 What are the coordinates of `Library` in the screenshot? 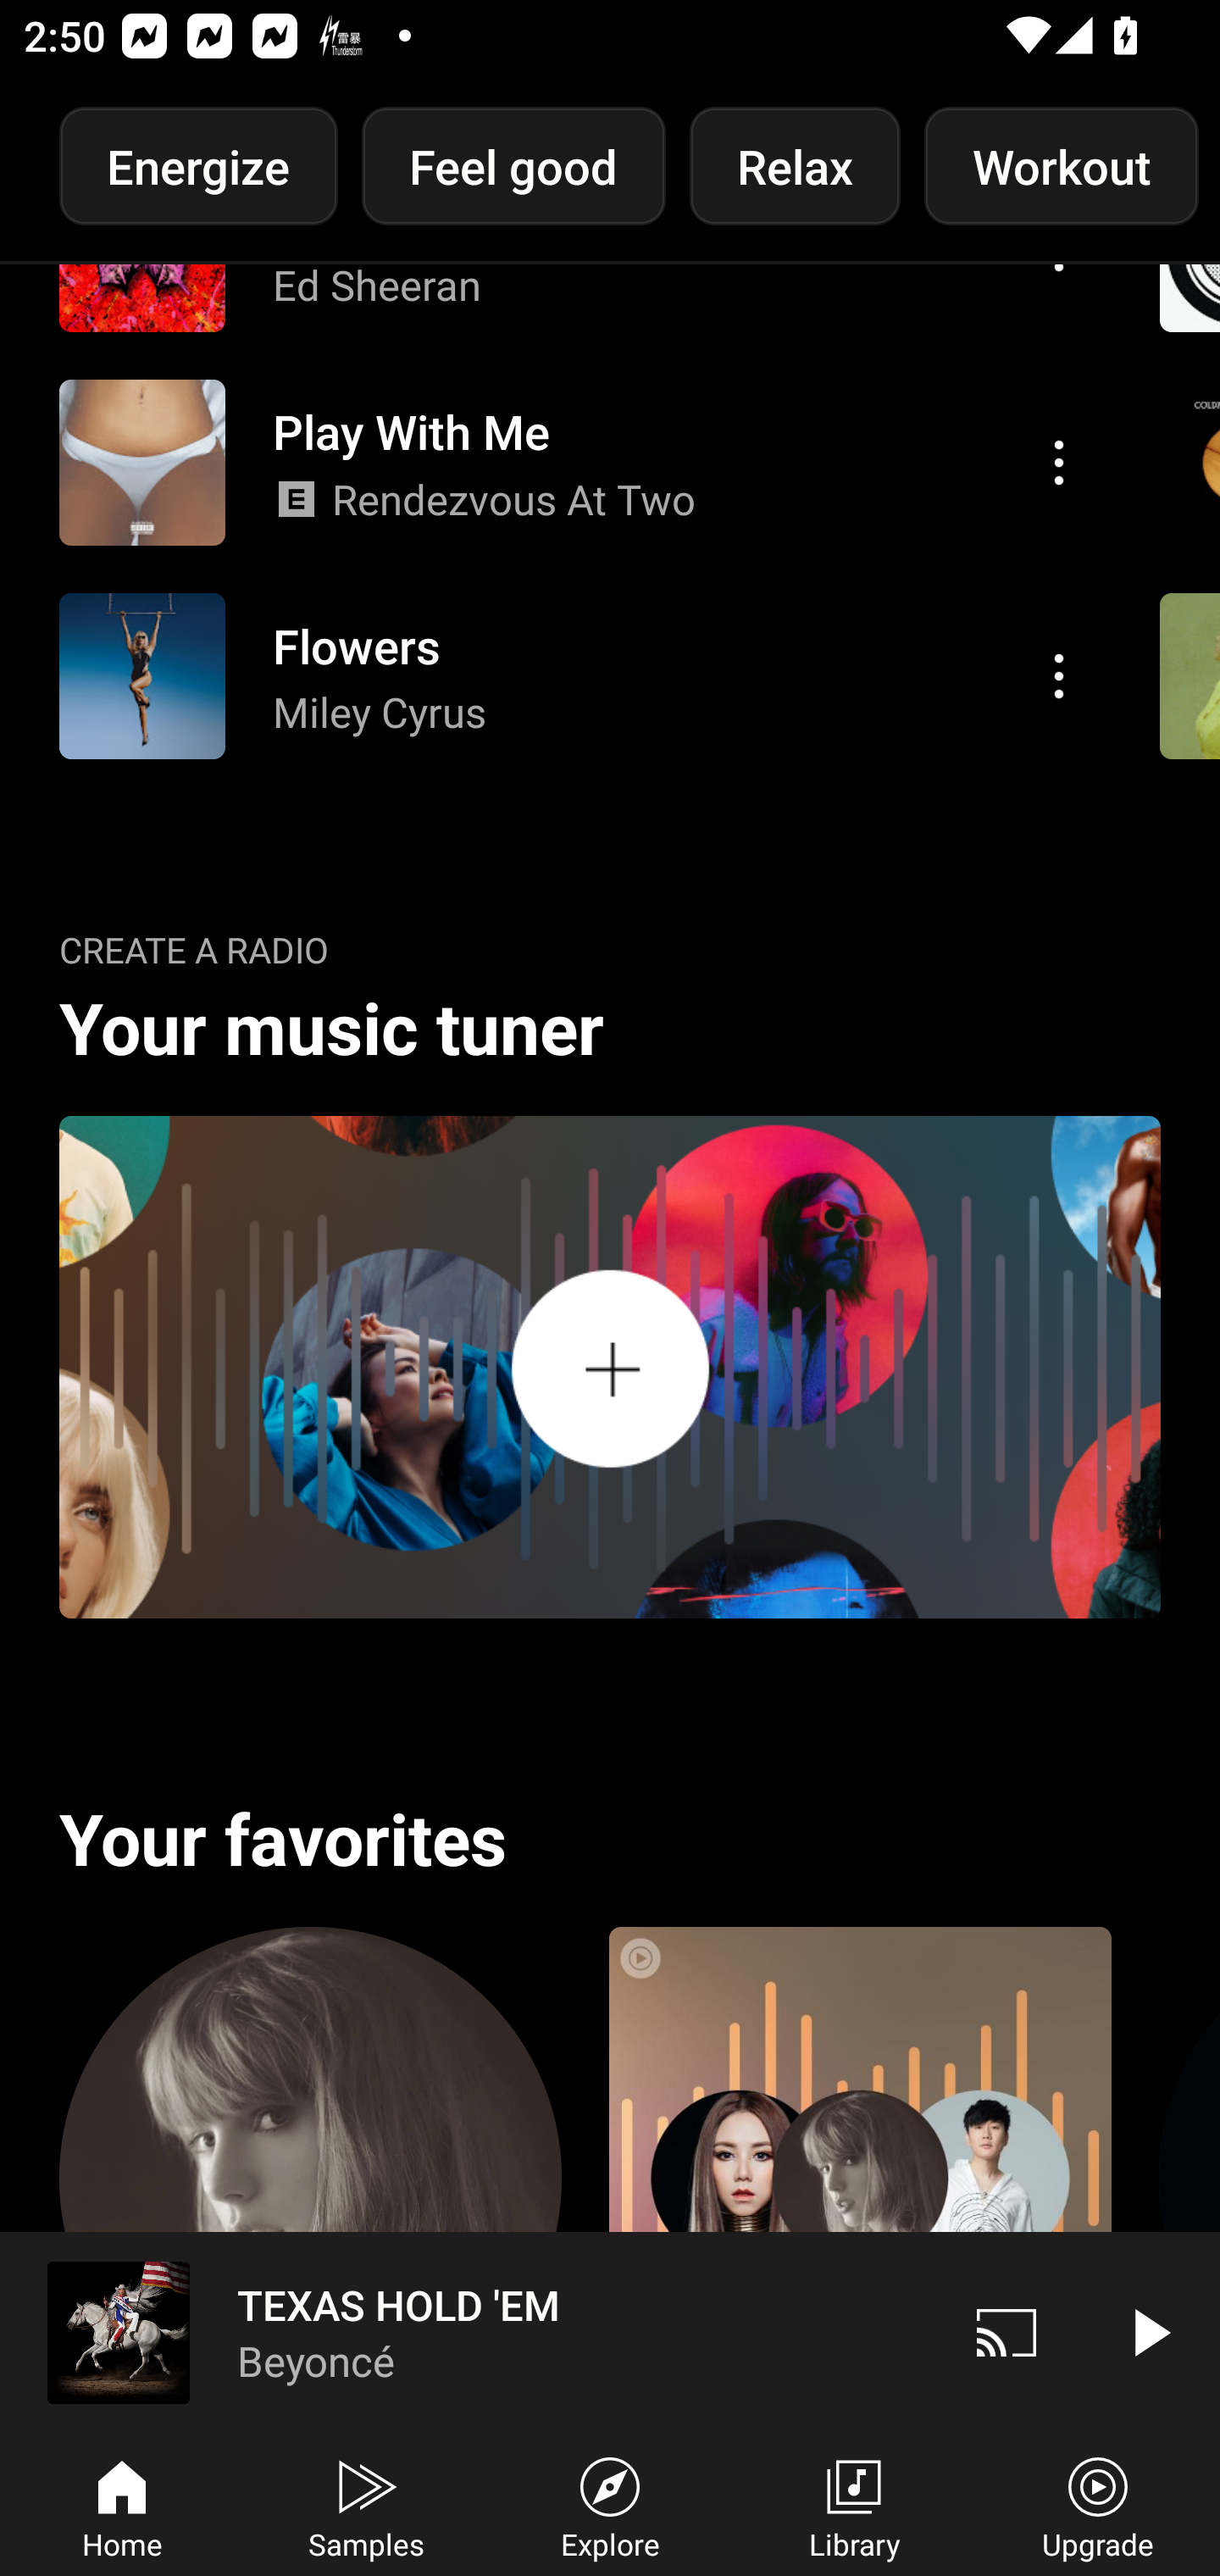 It's located at (854, 2505).